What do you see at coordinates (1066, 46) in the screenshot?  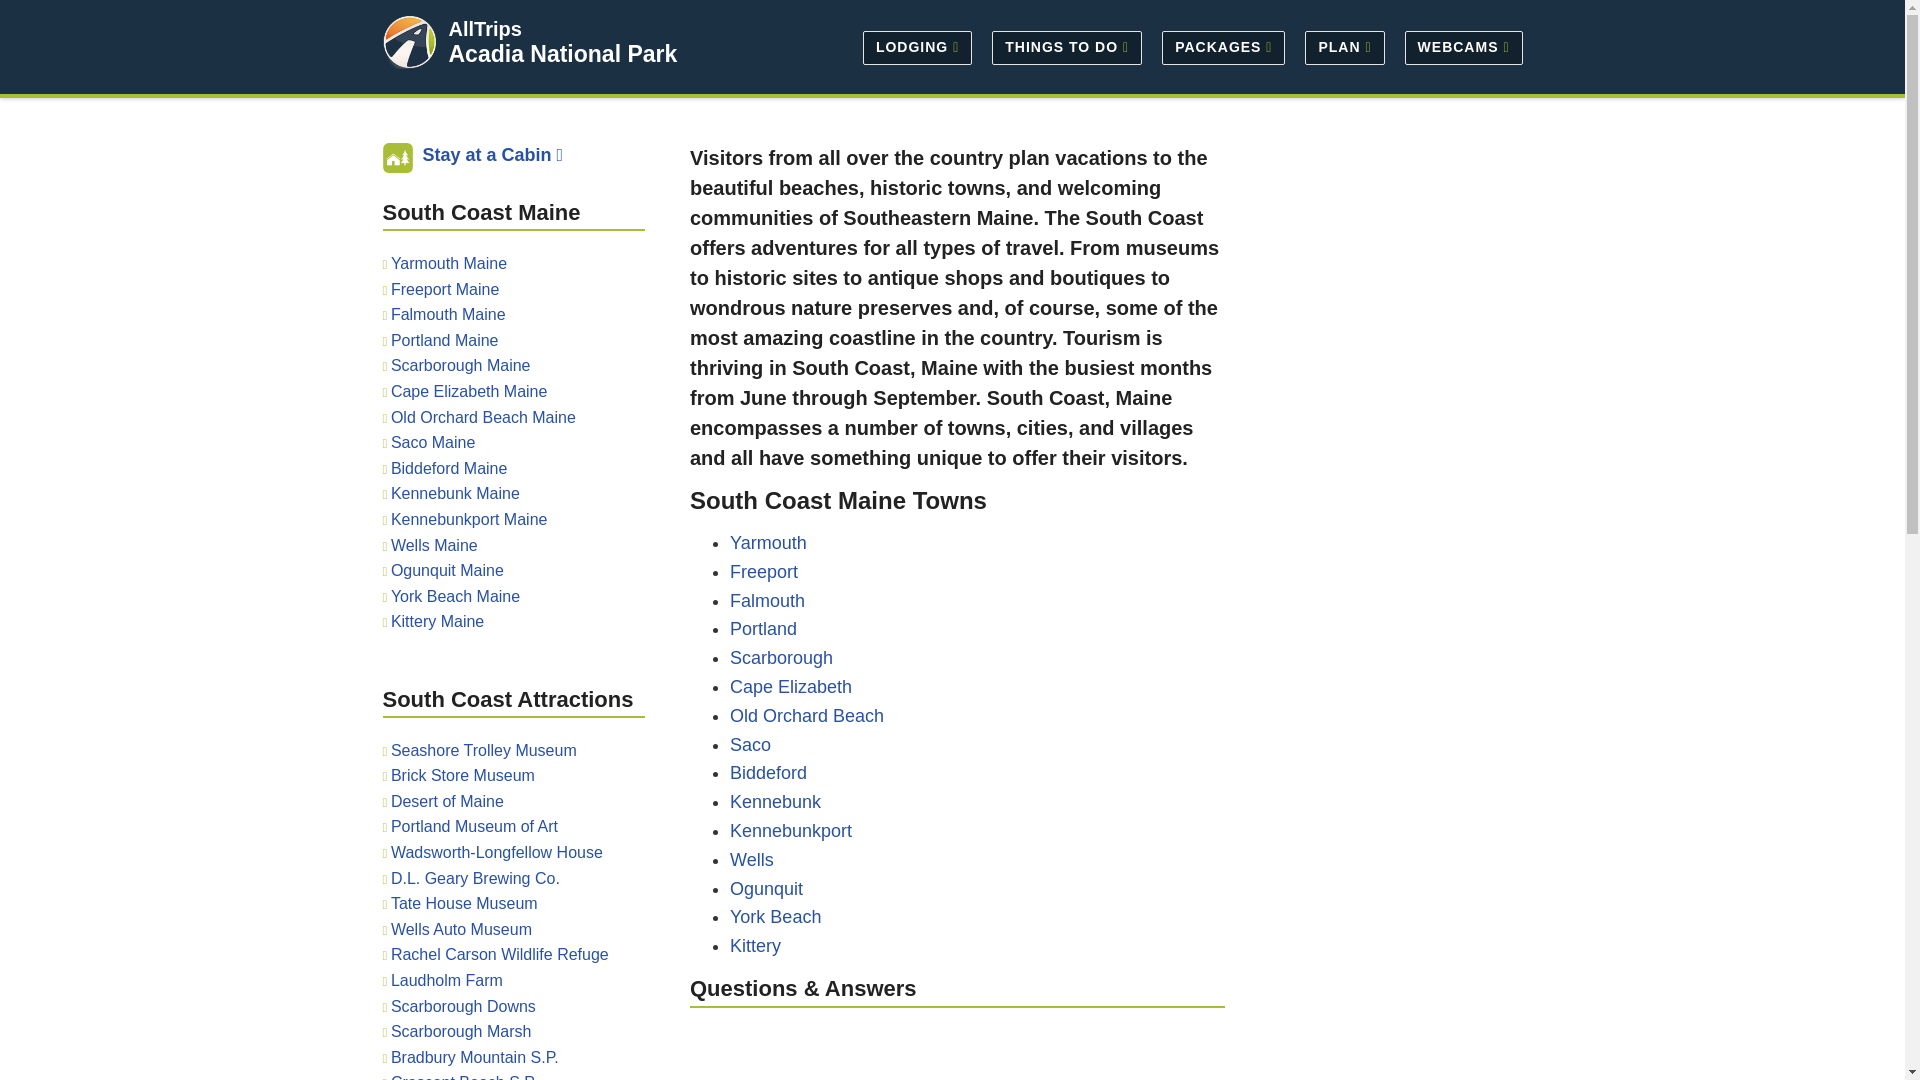 I see `THINGS TO DO` at bounding box center [1066, 46].